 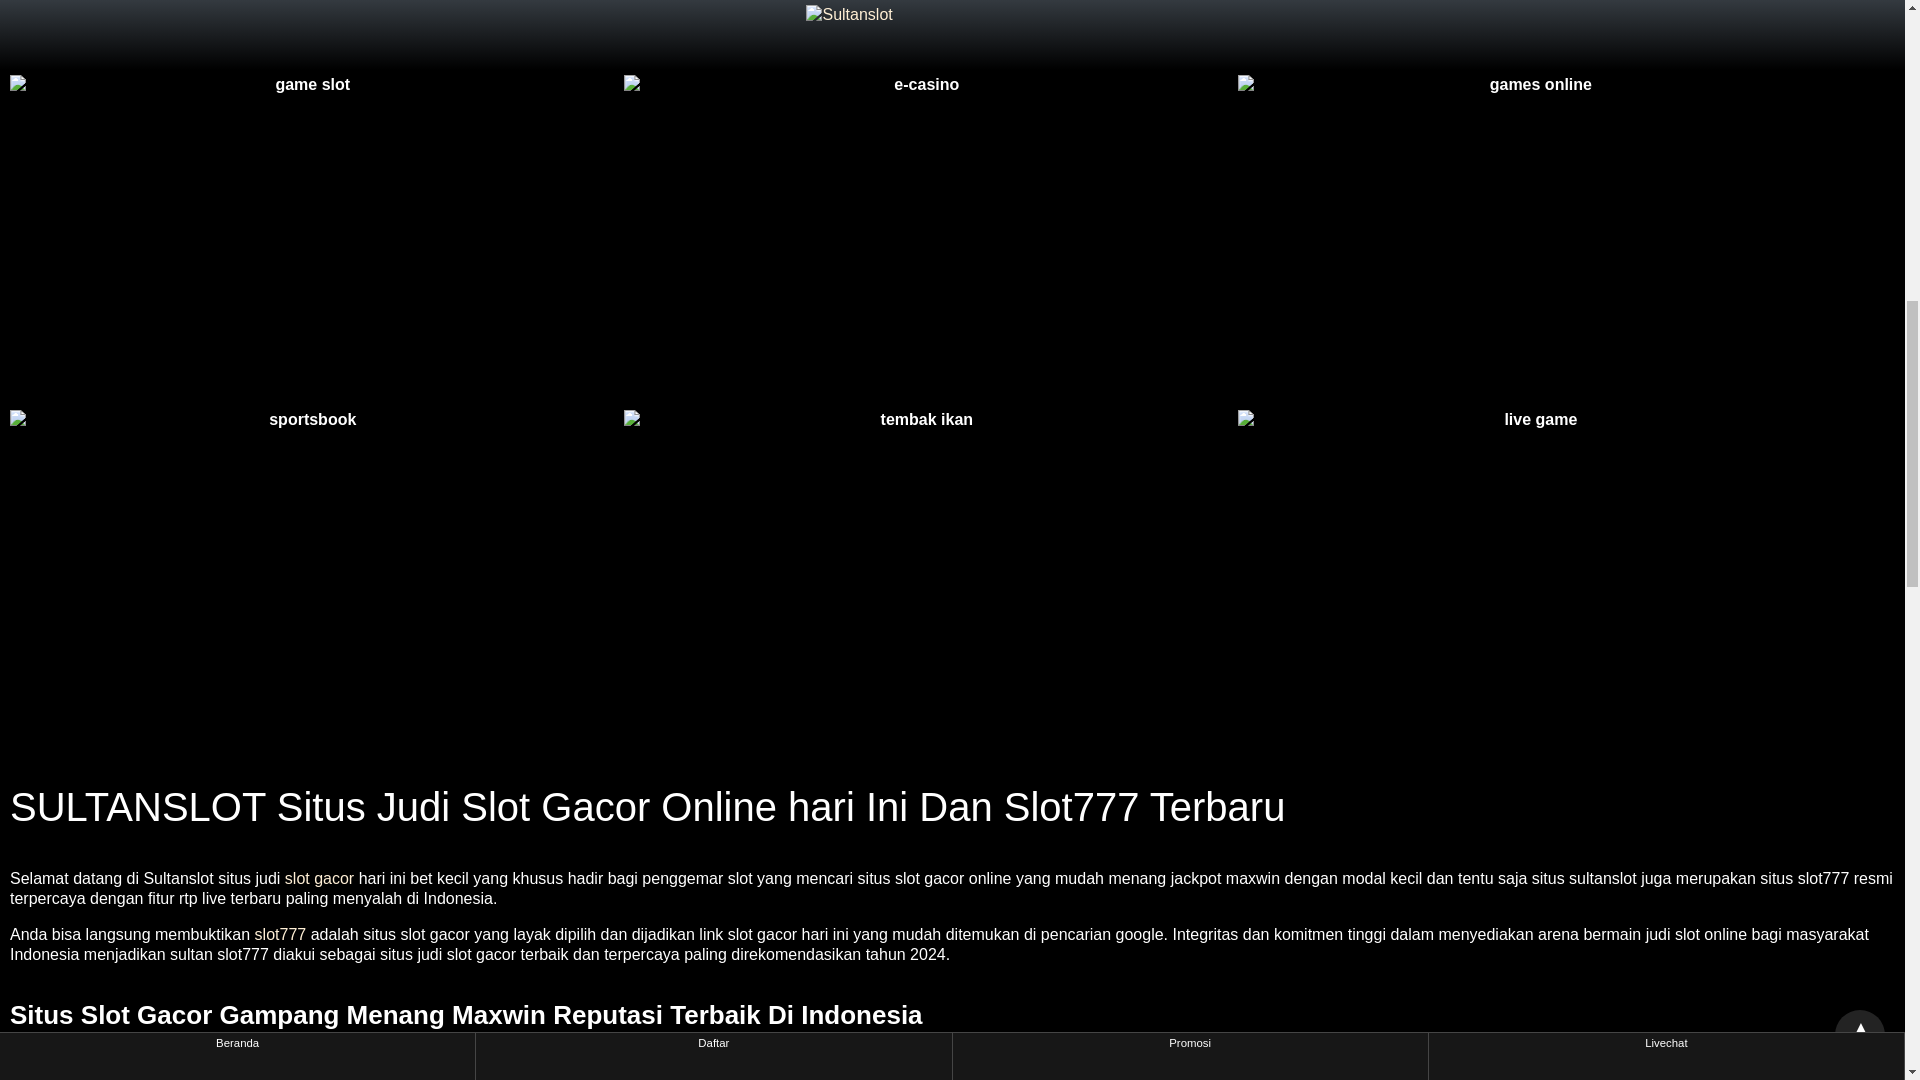 I want to click on Livechat, so click(x=1666, y=8).